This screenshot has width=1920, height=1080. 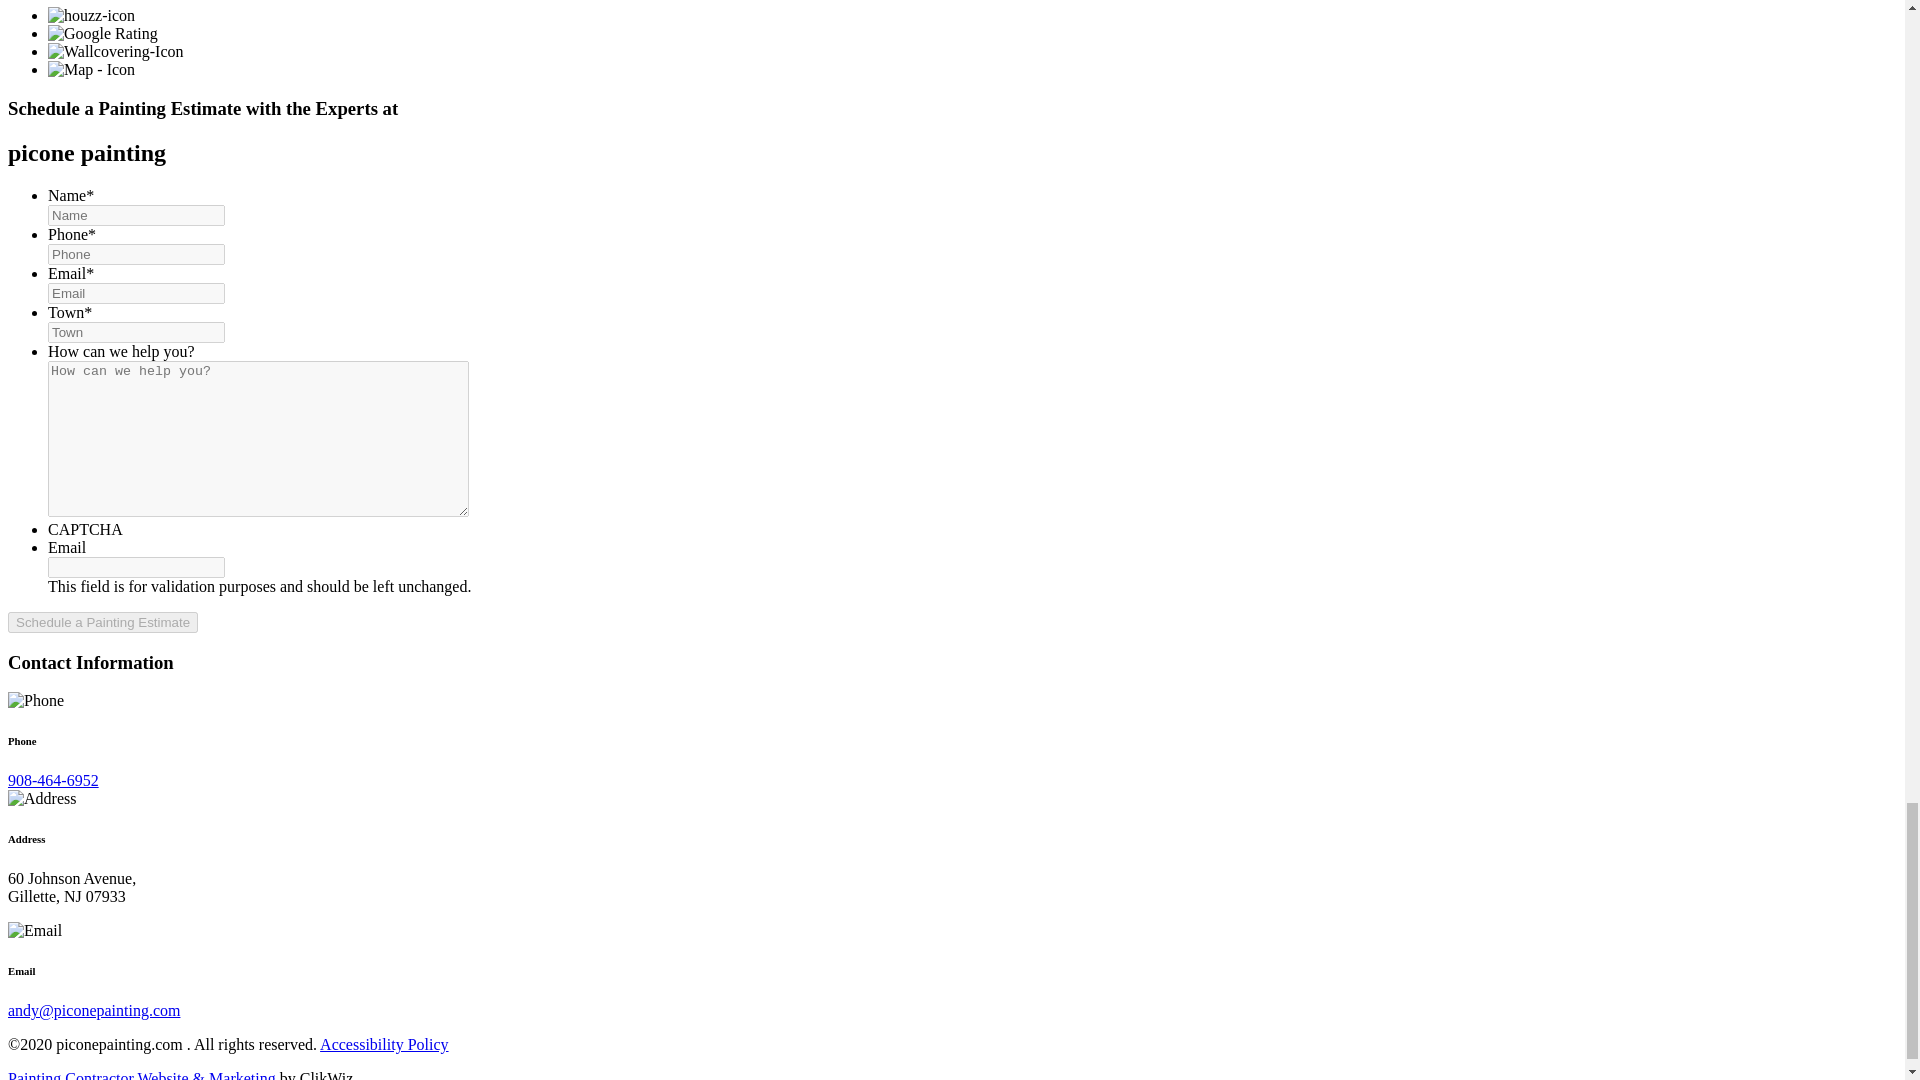 I want to click on 908-464-6952, so click(x=53, y=780).